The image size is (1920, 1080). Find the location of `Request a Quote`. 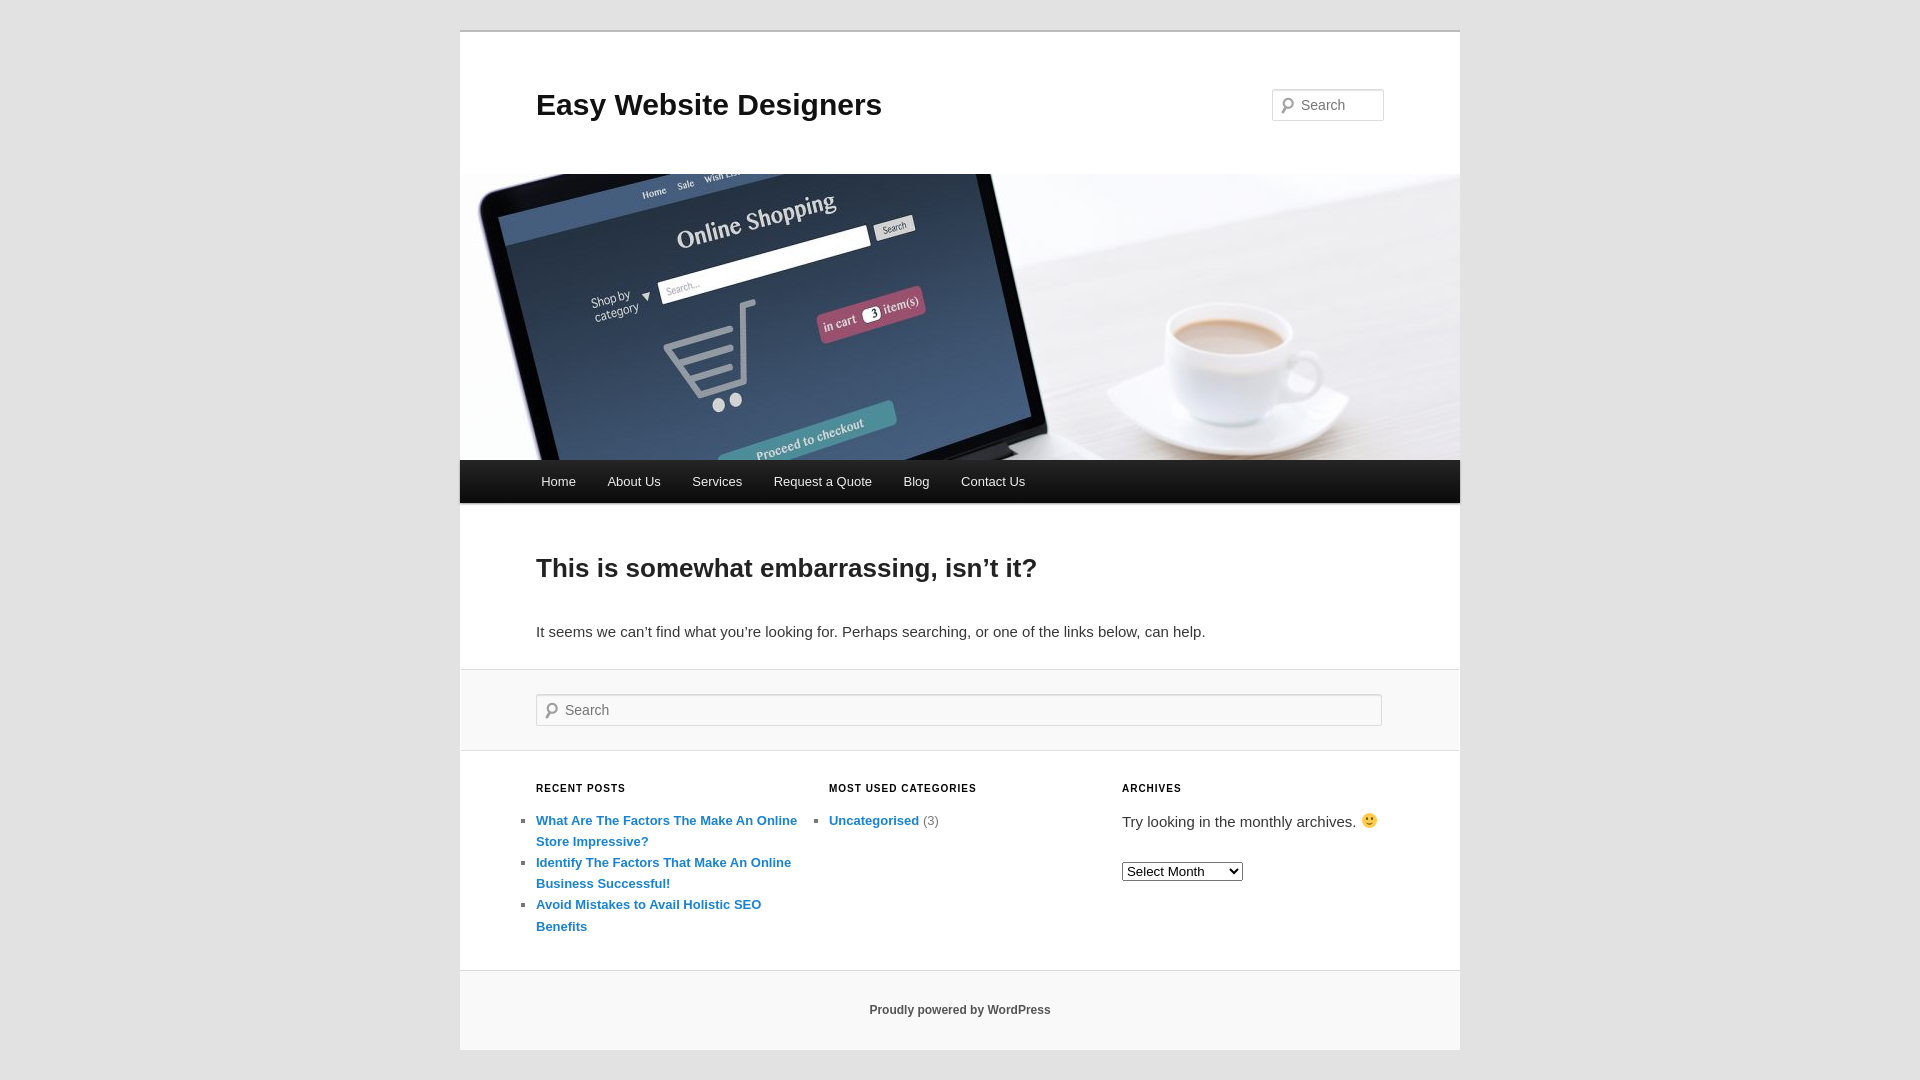

Request a Quote is located at coordinates (823, 482).